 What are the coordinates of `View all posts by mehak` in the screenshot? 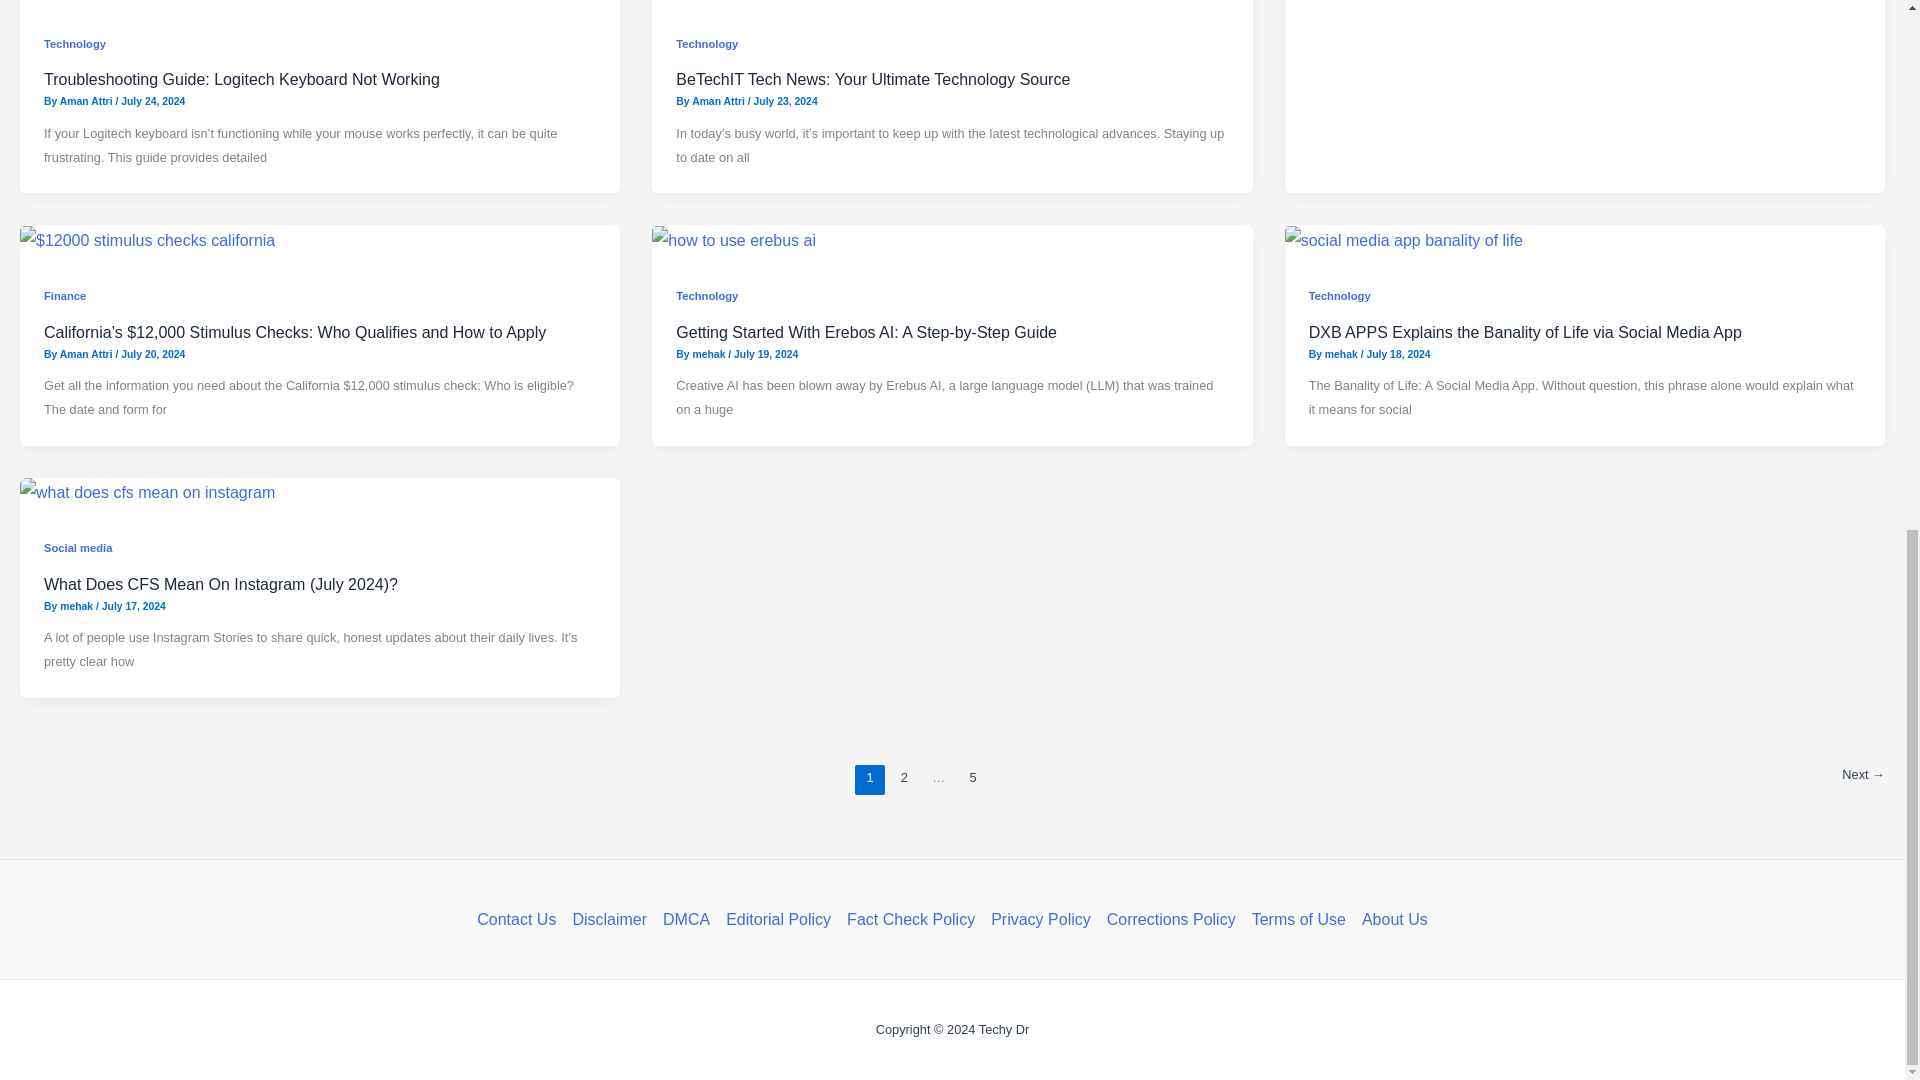 It's located at (709, 352).